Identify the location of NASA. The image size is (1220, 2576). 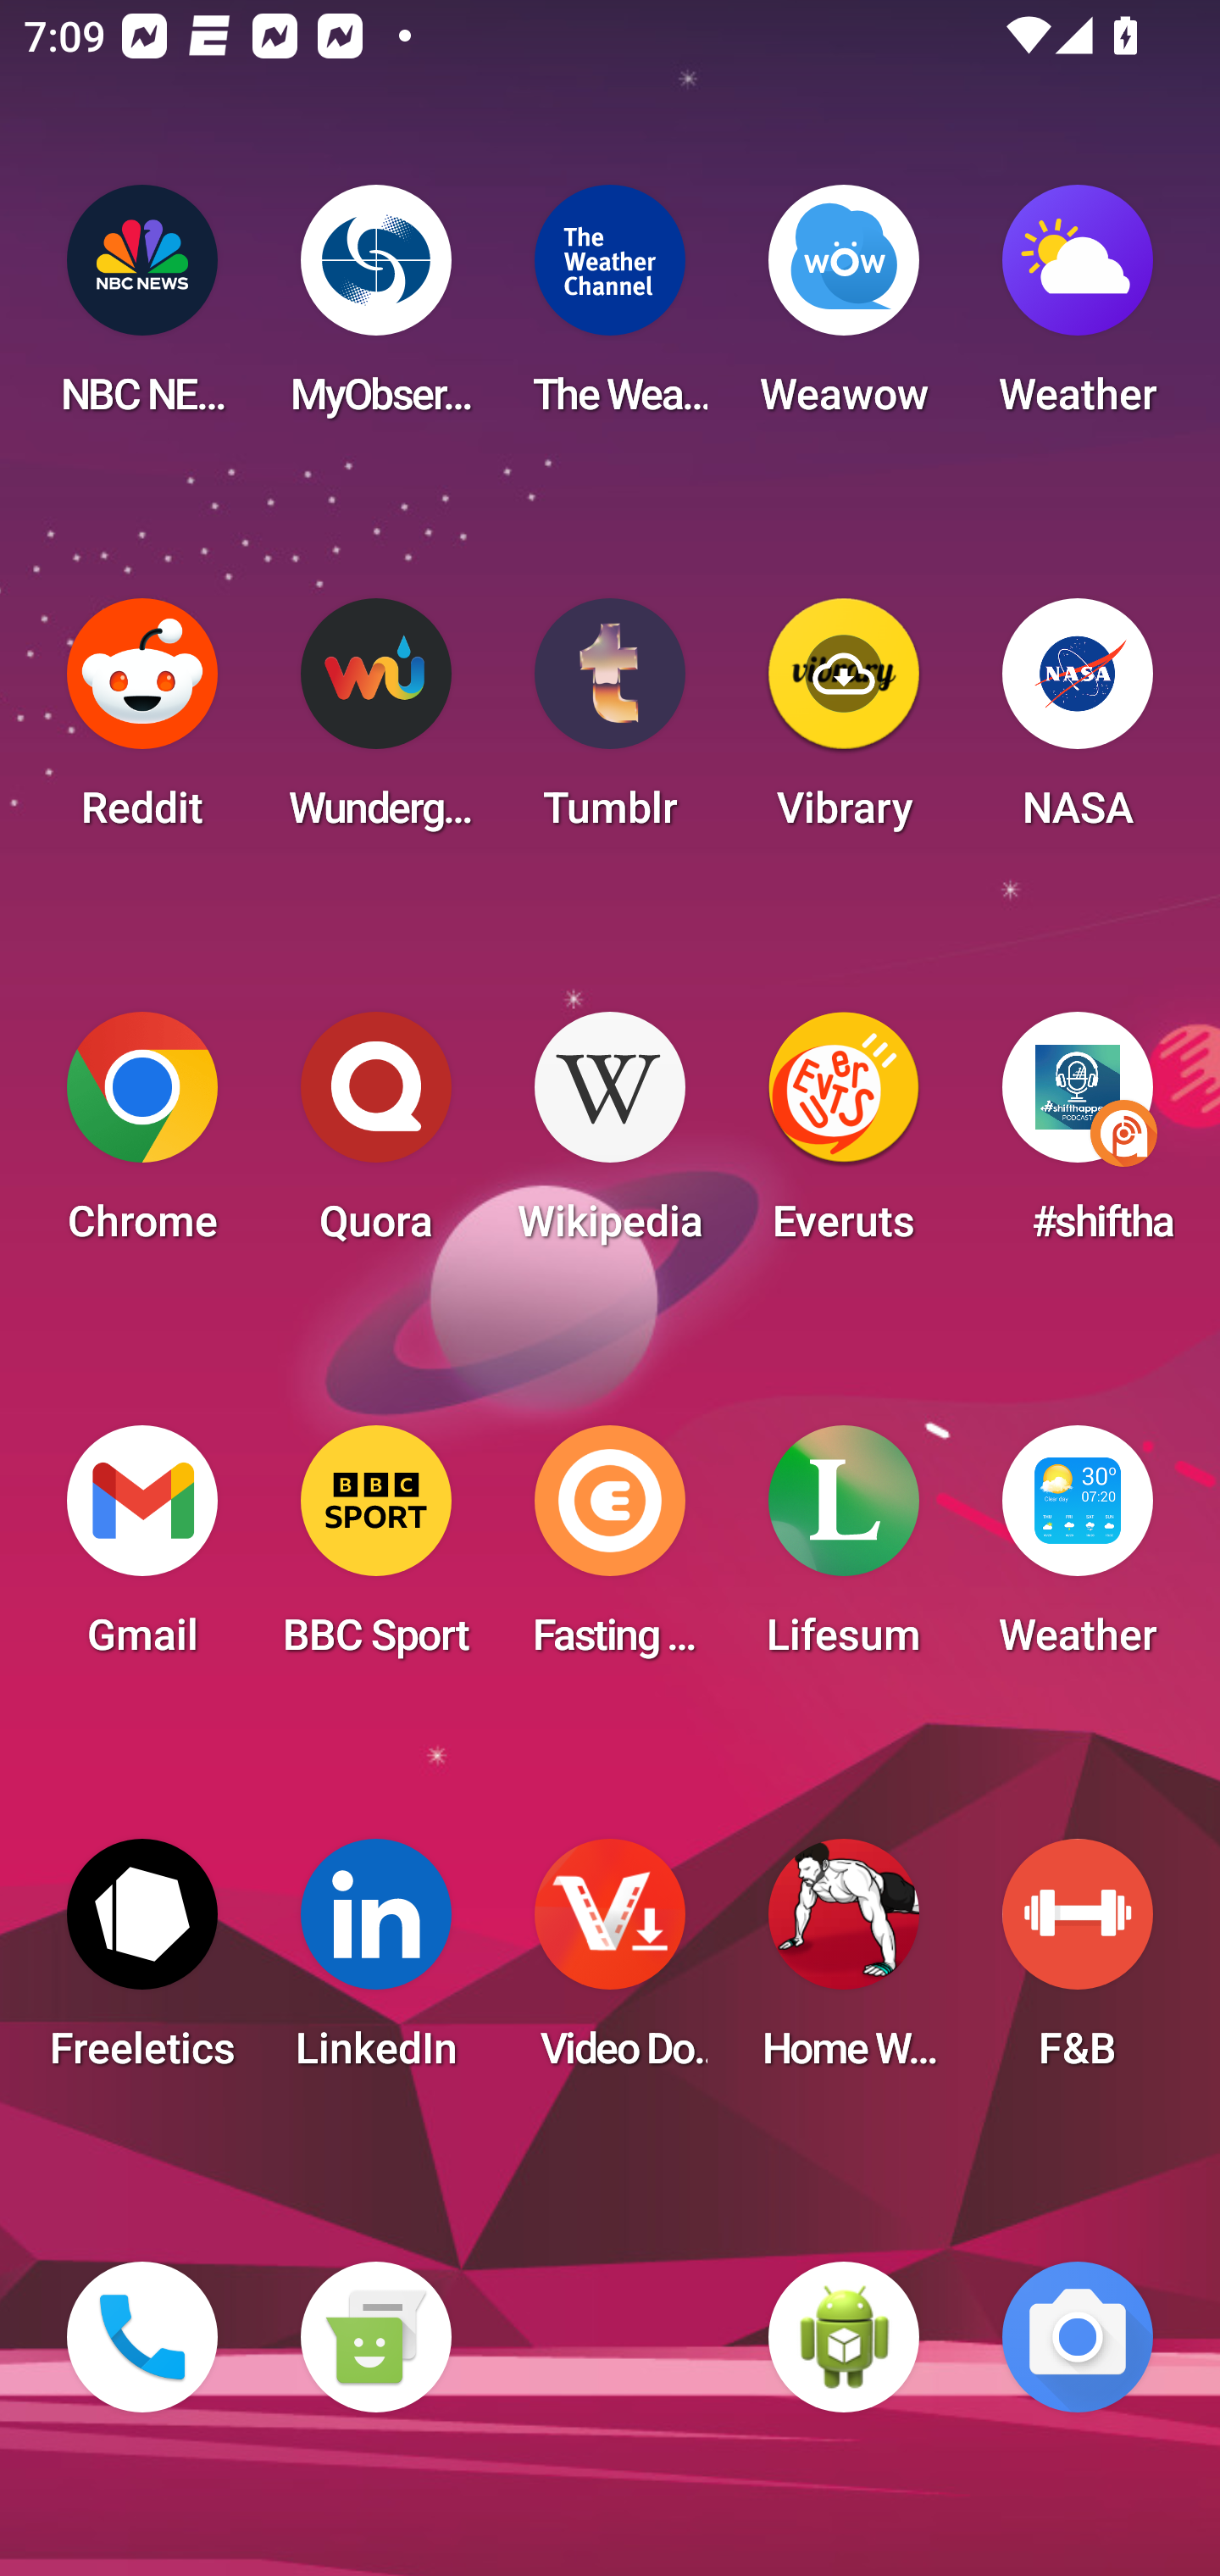
(1078, 724).